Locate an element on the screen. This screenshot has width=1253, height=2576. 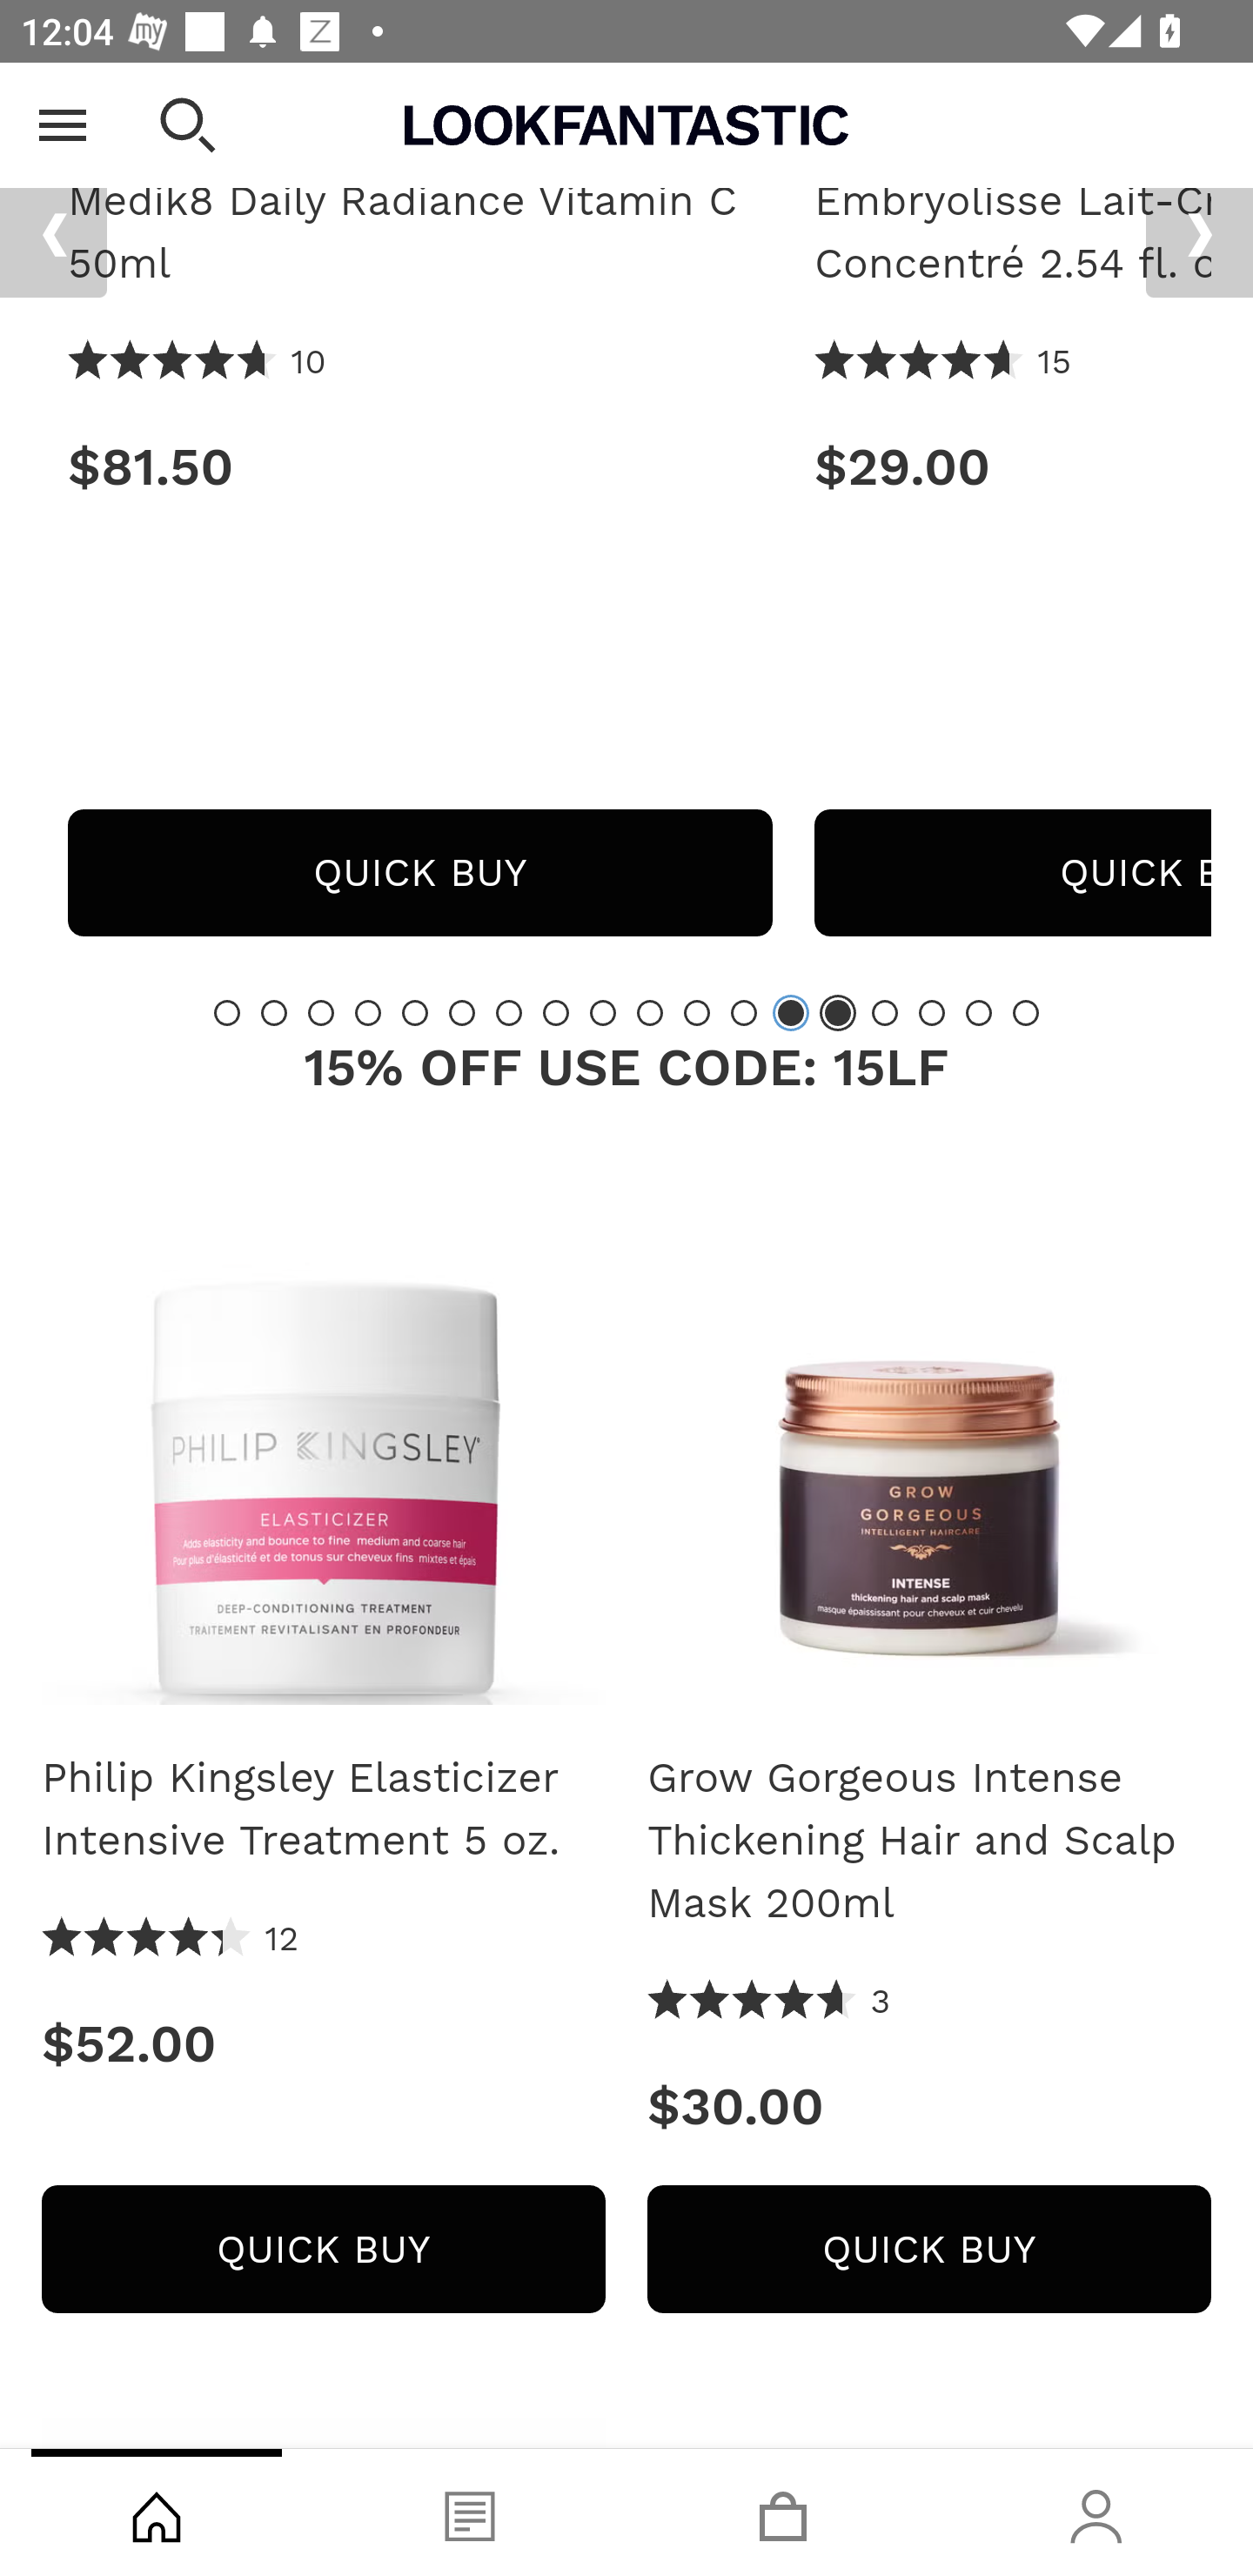
Price: $52.00 is located at coordinates (323, 2045).